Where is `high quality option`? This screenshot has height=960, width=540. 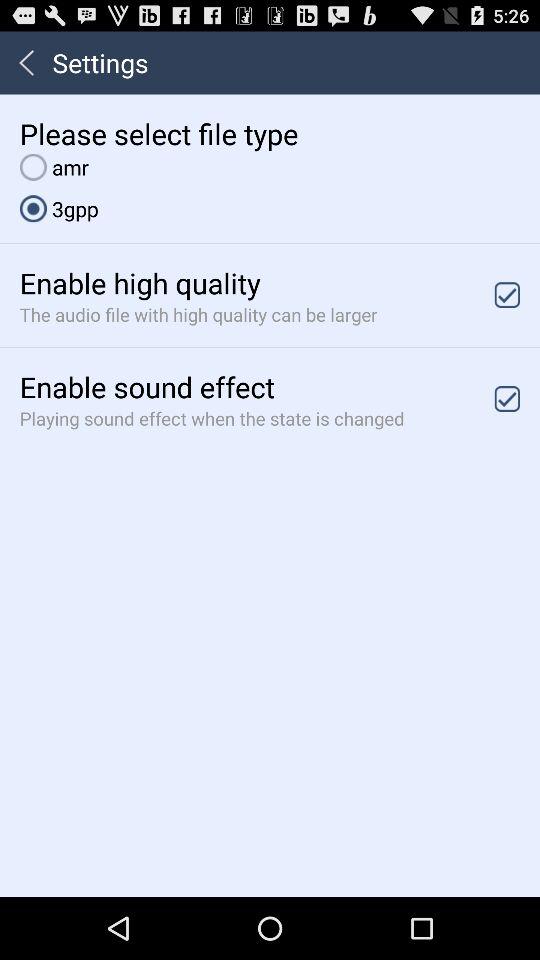
high quality option is located at coordinates (507, 294).